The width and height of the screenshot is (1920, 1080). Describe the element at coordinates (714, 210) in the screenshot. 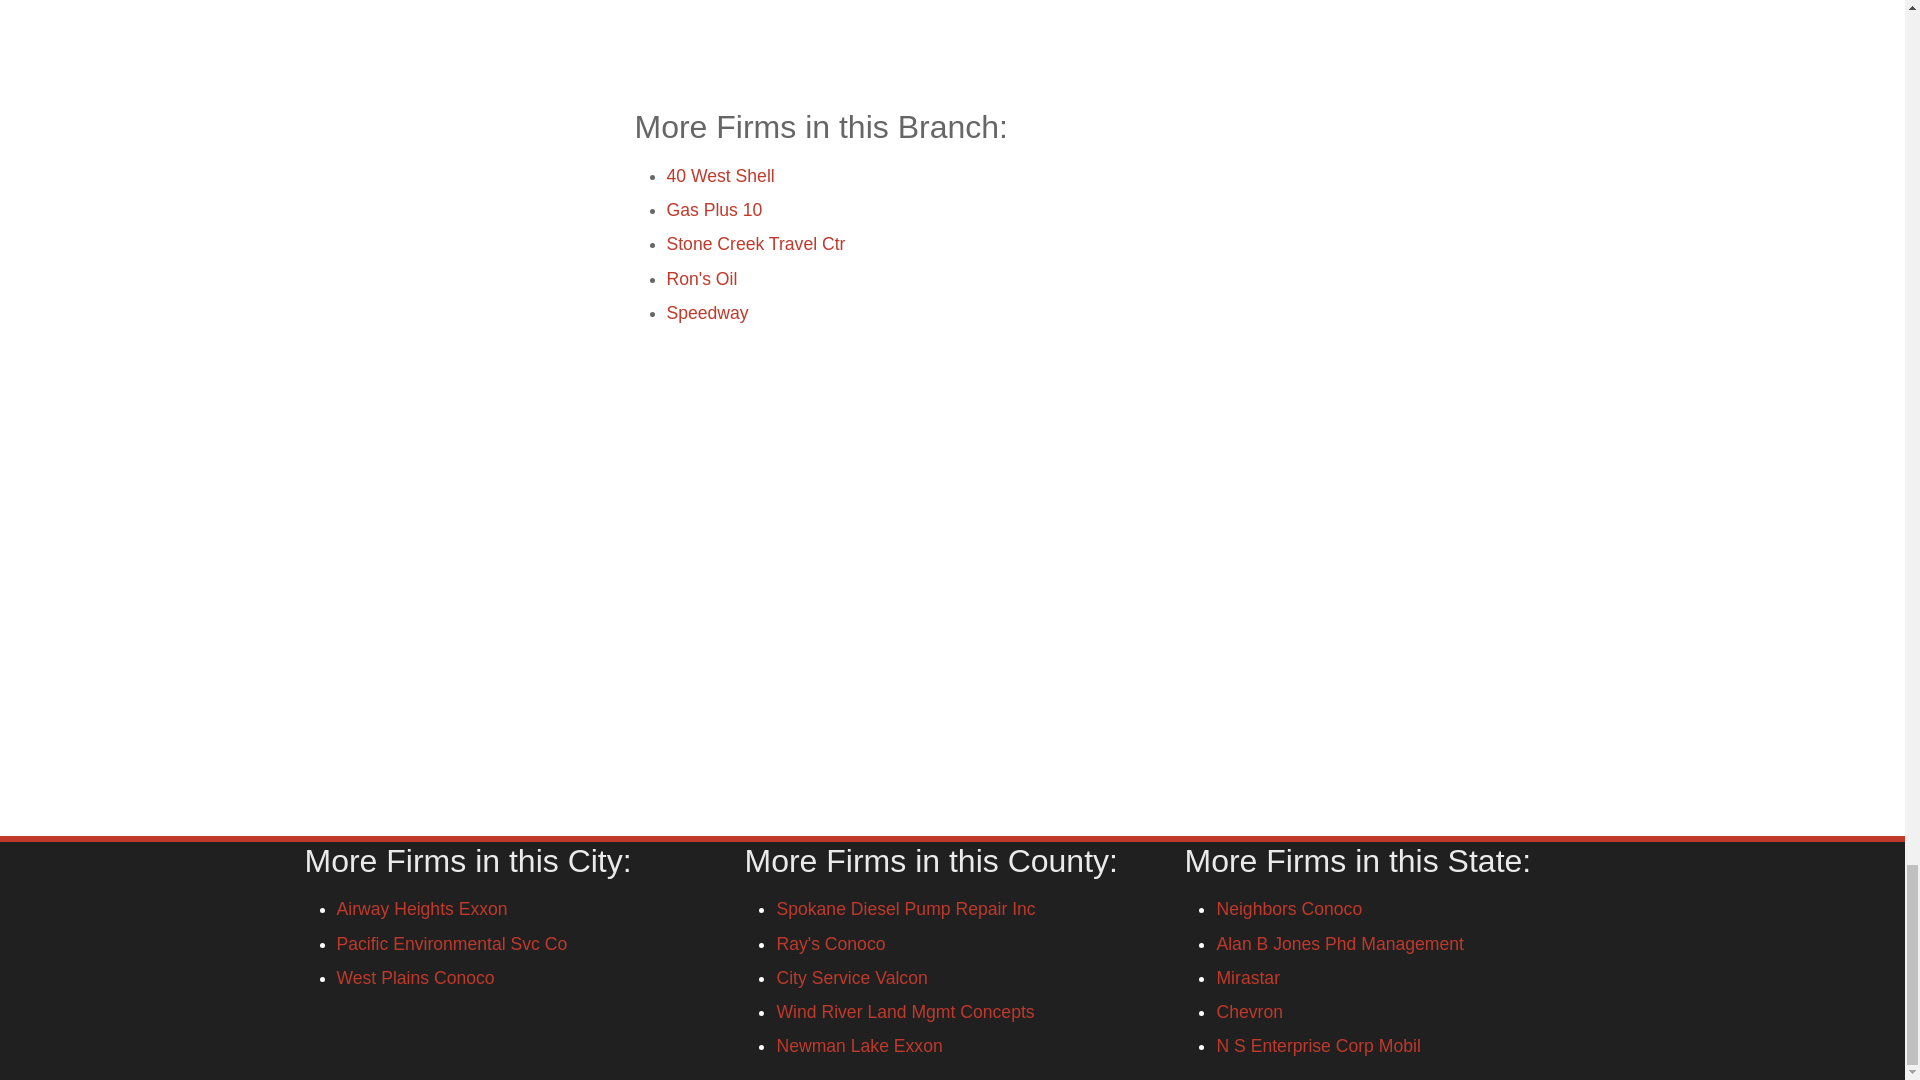

I see `Gas Plus 10` at that location.